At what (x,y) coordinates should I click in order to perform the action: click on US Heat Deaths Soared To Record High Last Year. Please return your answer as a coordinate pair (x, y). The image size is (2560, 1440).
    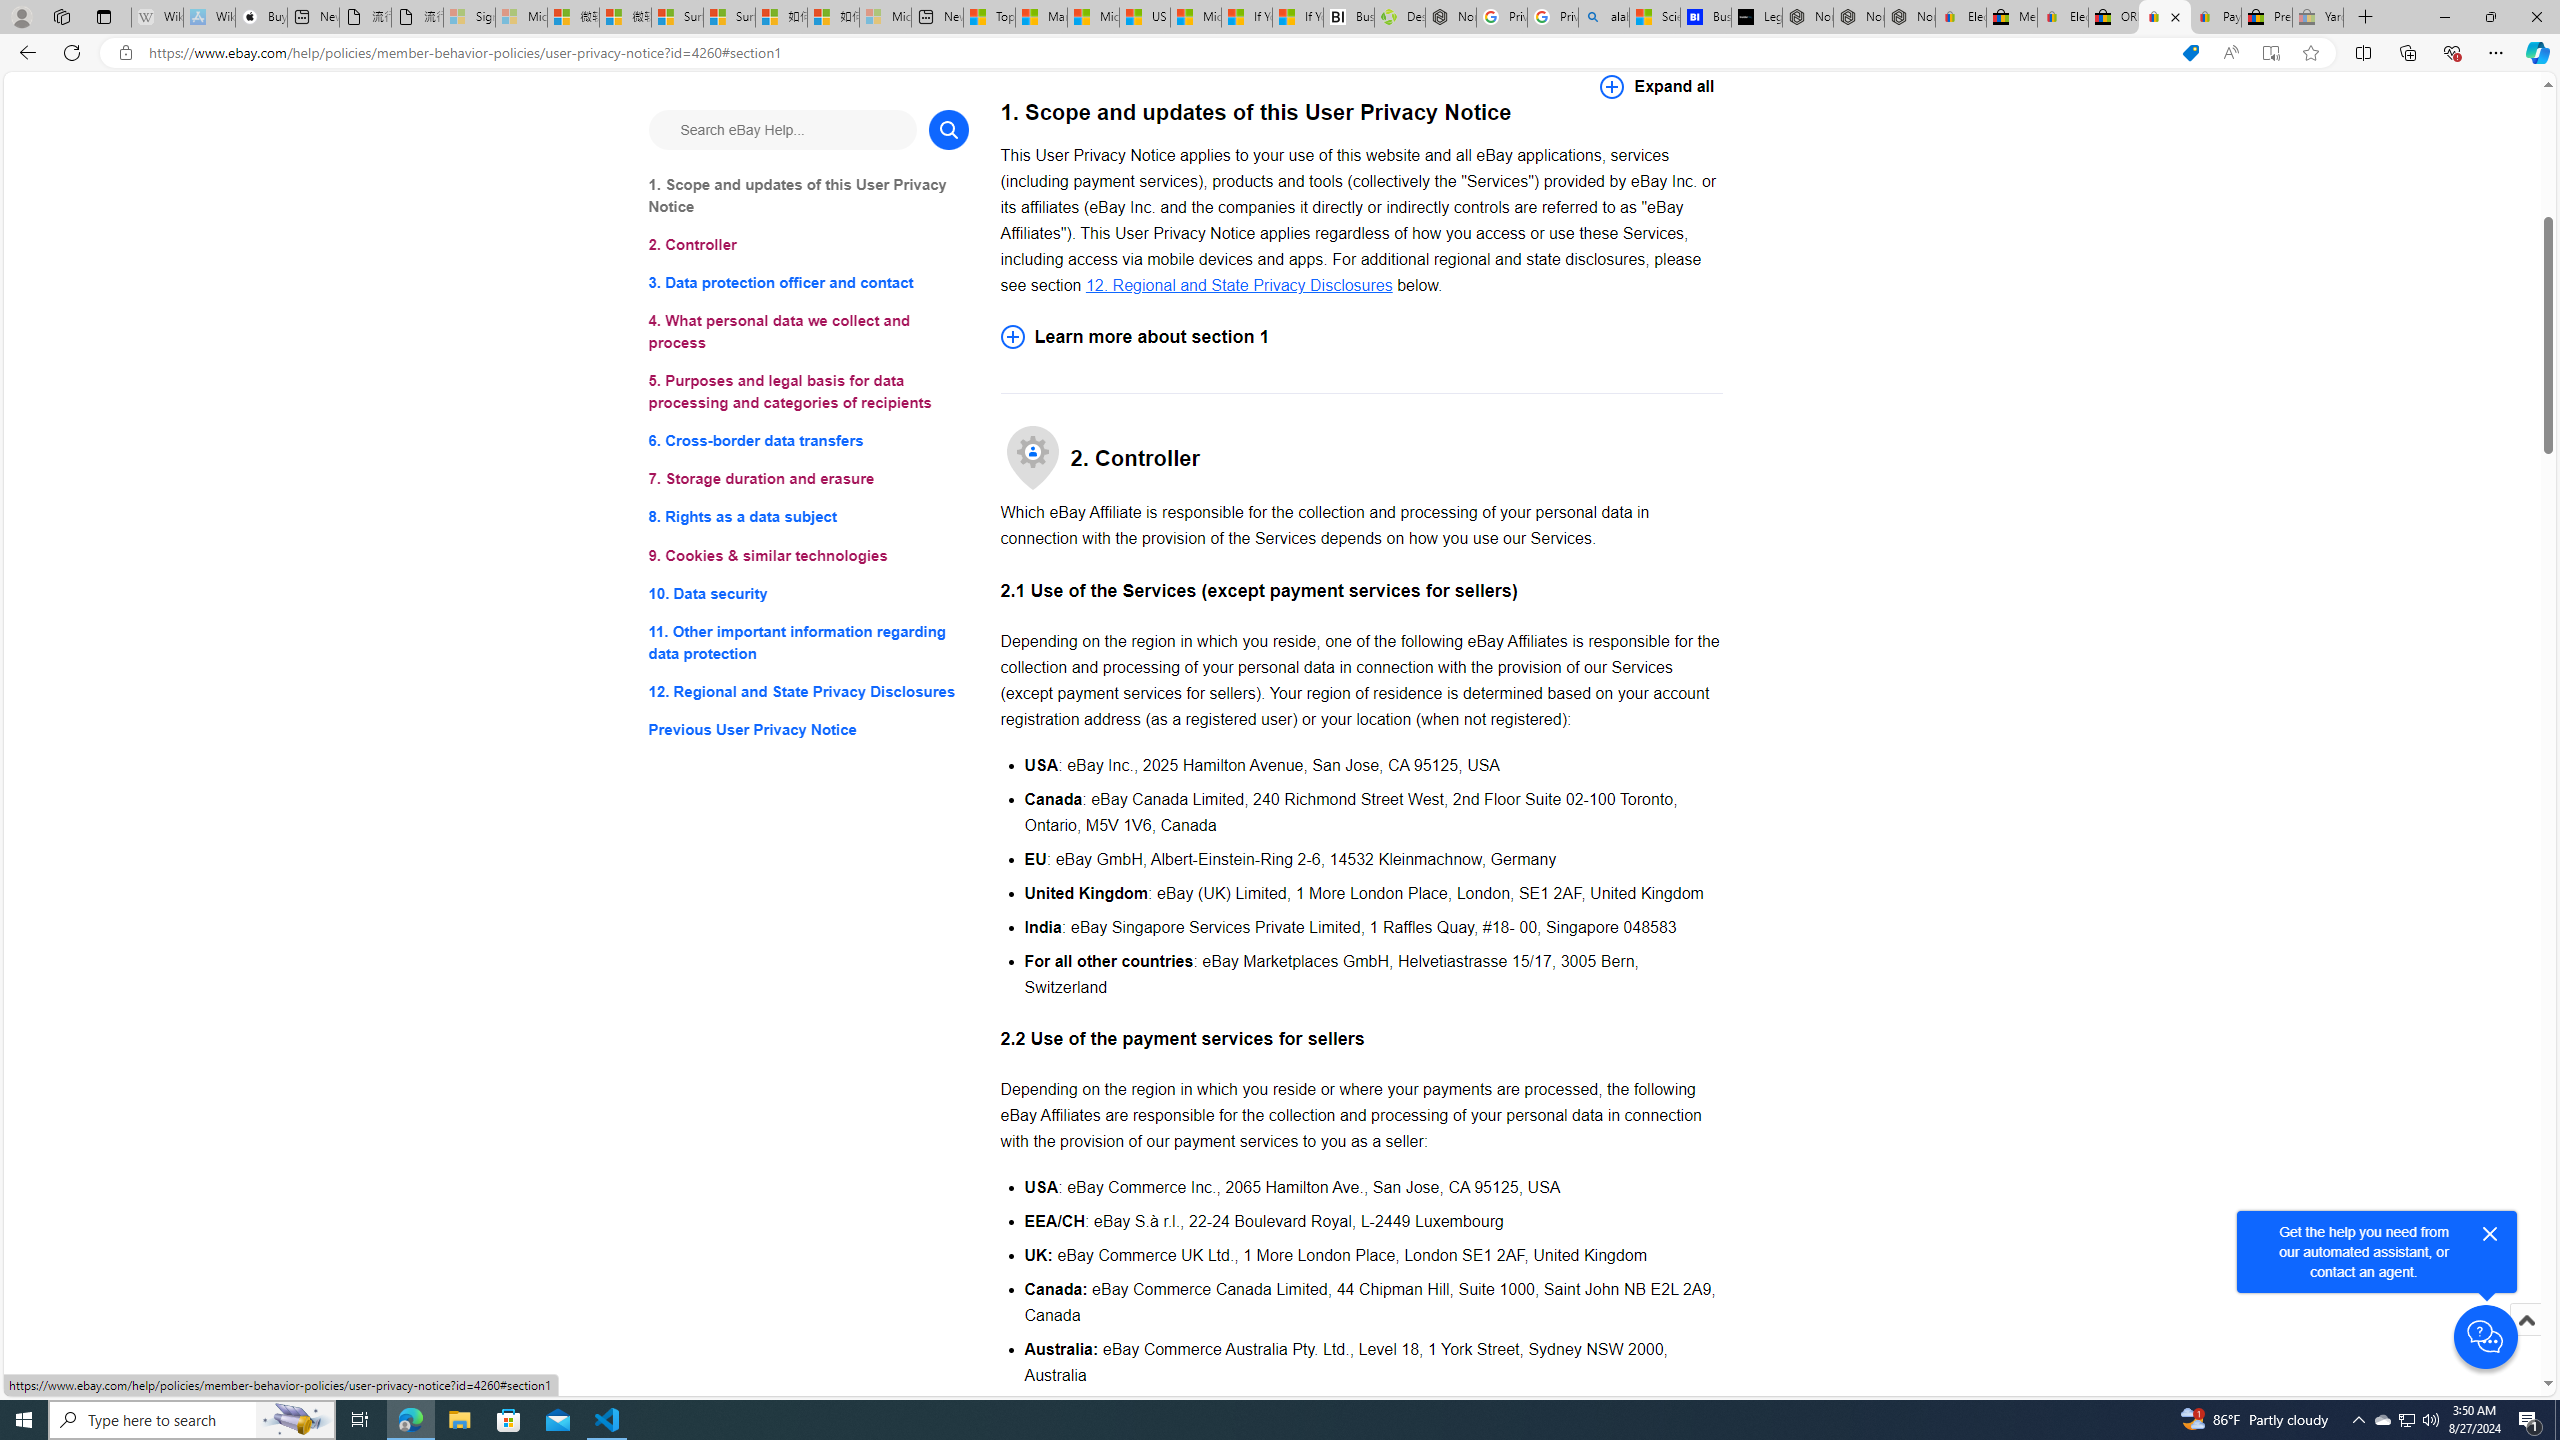
    Looking at the image, I should click on (1146, 17).